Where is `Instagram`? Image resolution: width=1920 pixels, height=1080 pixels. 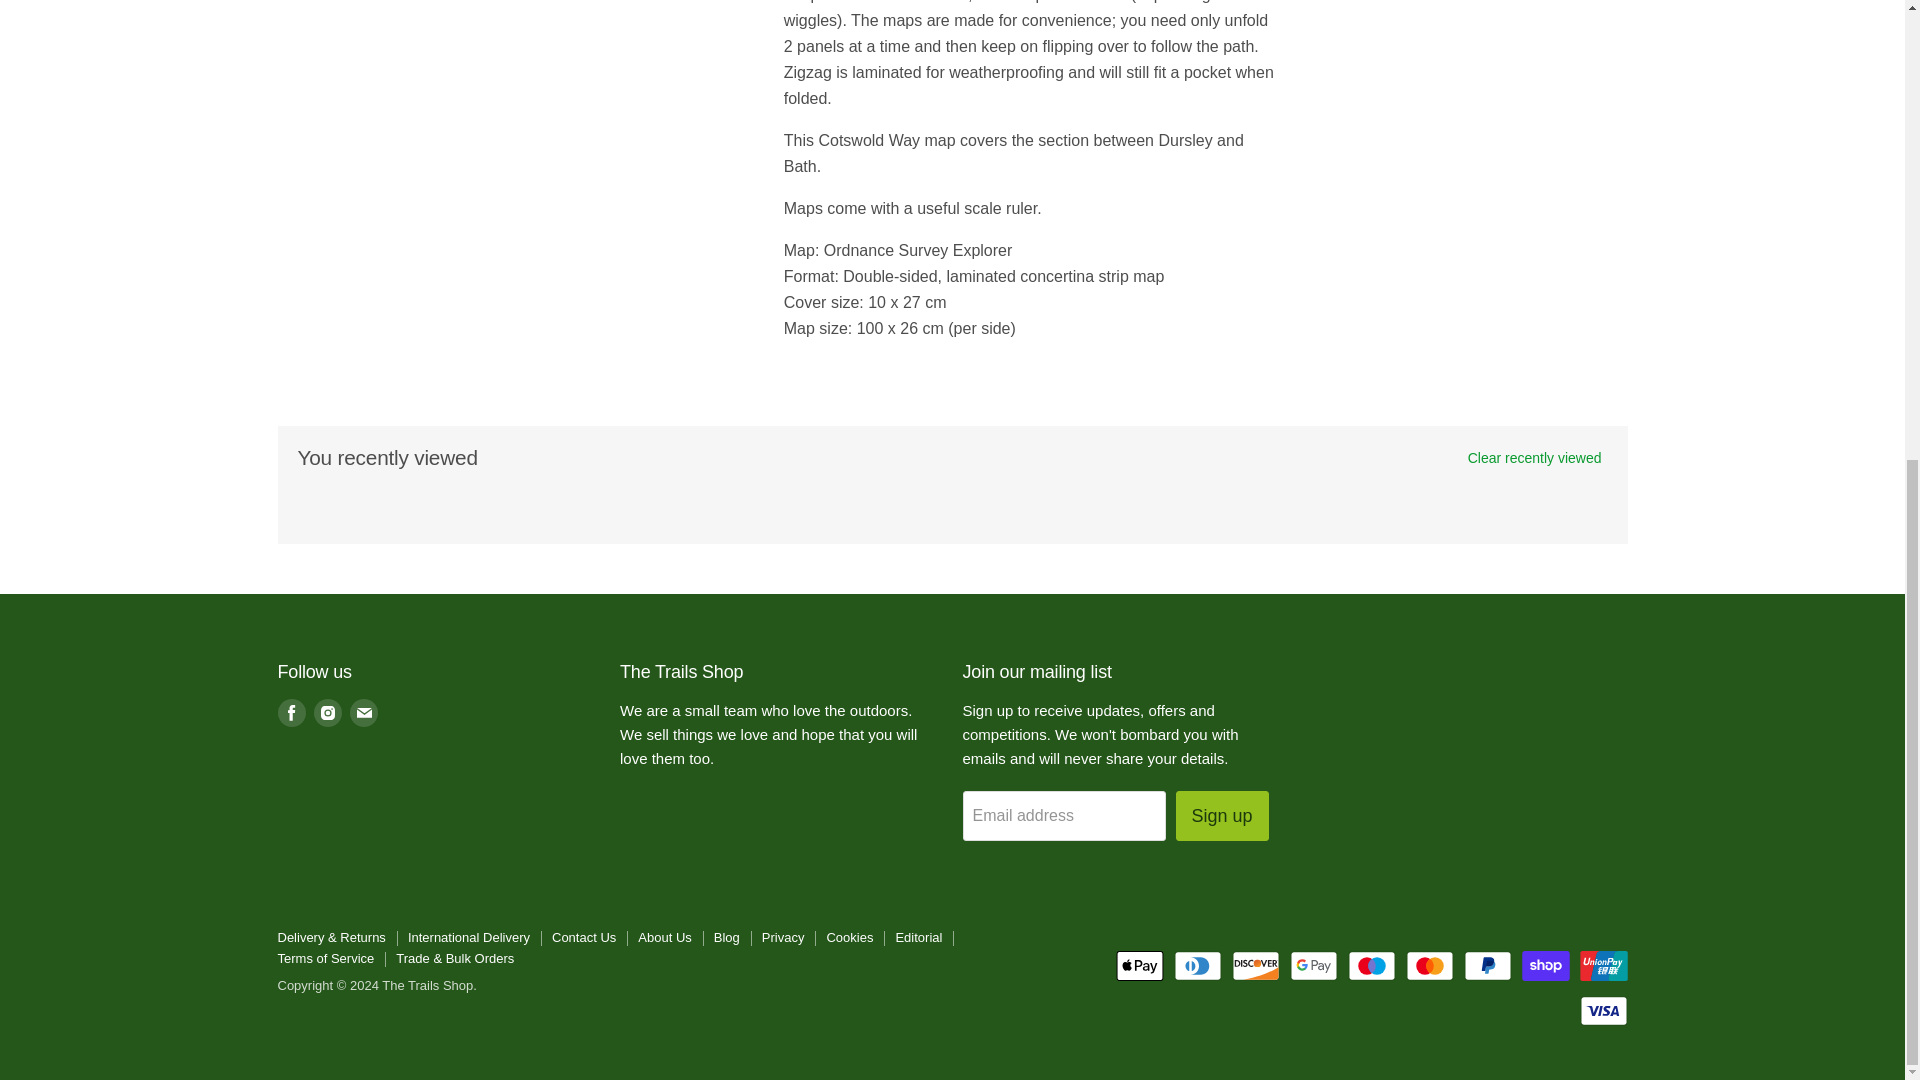 Instagram is located at coordinates (328, 712).